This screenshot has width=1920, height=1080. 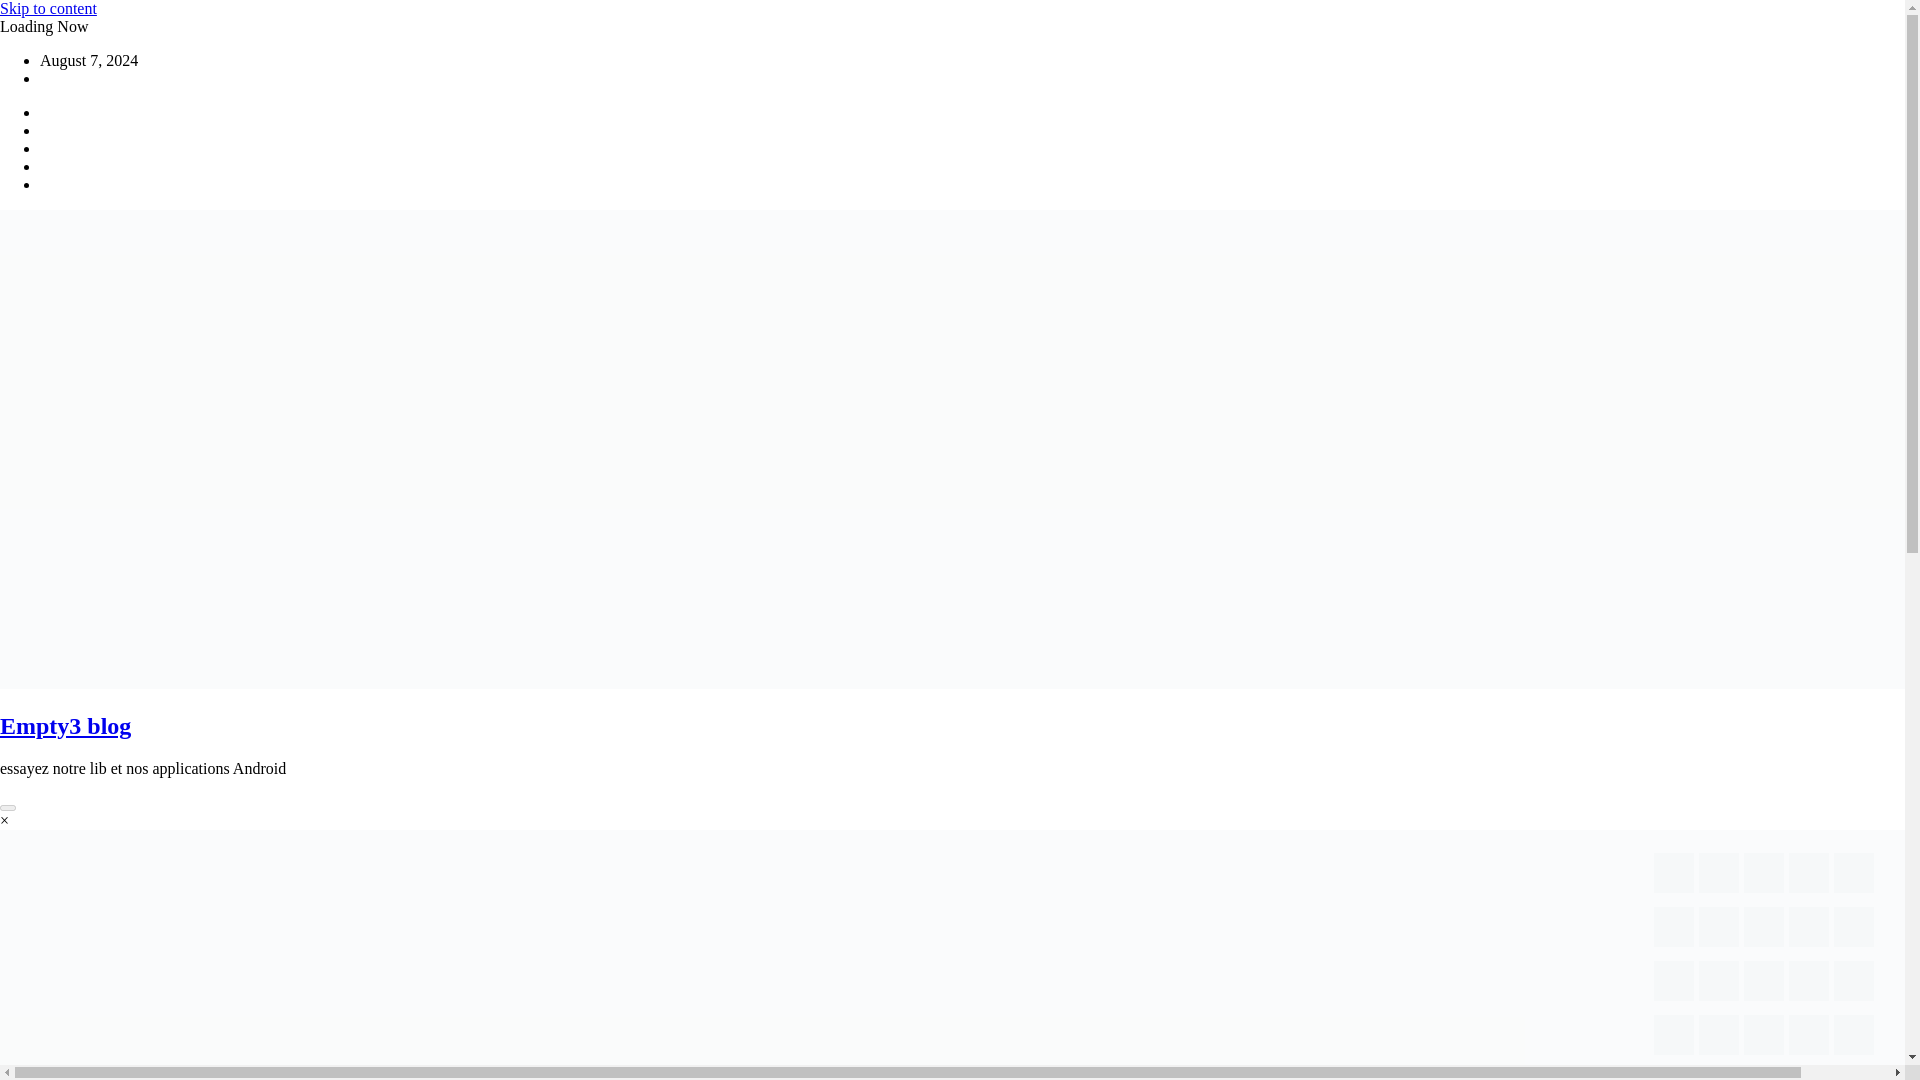 What do you see at coordinates (65, 725) in the screenshot?
I see `Empty3 blog` at bounding box center [65, 725].